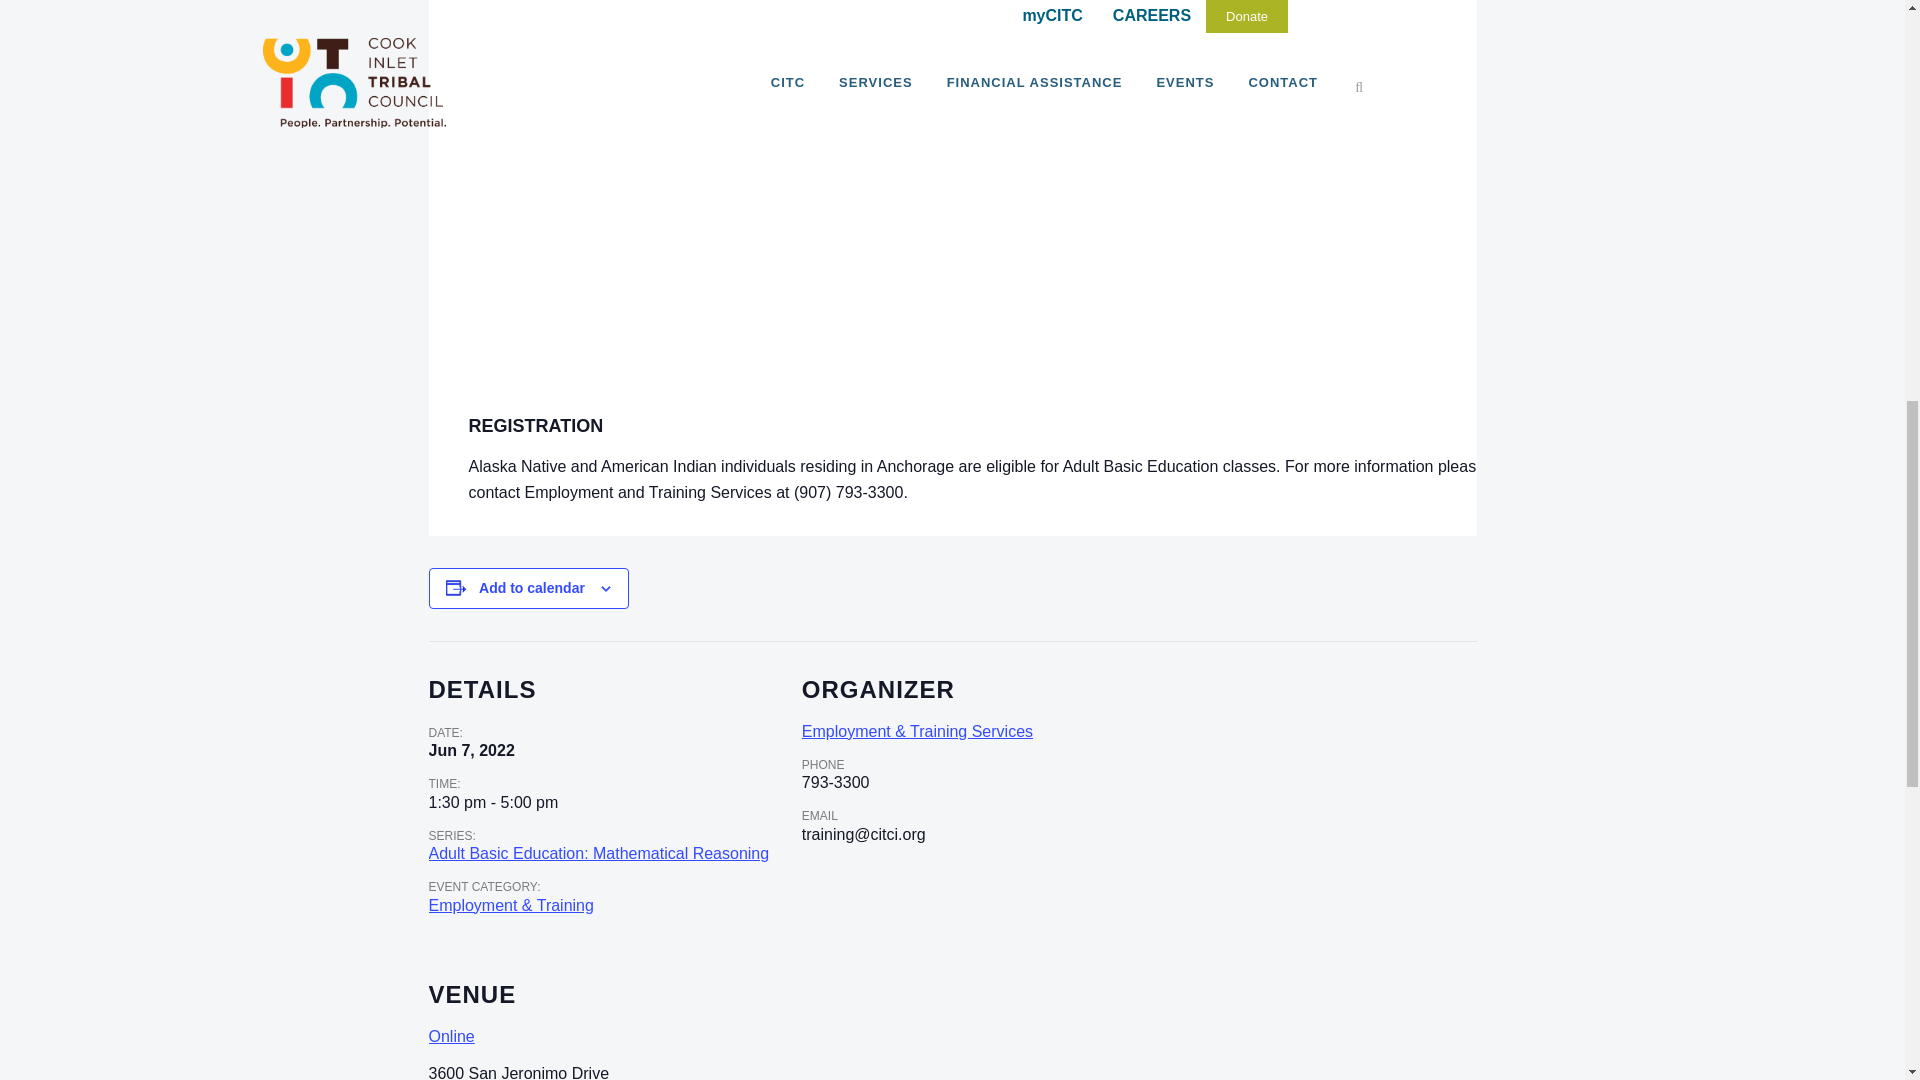  Describe the element at coordinates (493, 802) in the screenshot. I see `2022-06-07` at that location.